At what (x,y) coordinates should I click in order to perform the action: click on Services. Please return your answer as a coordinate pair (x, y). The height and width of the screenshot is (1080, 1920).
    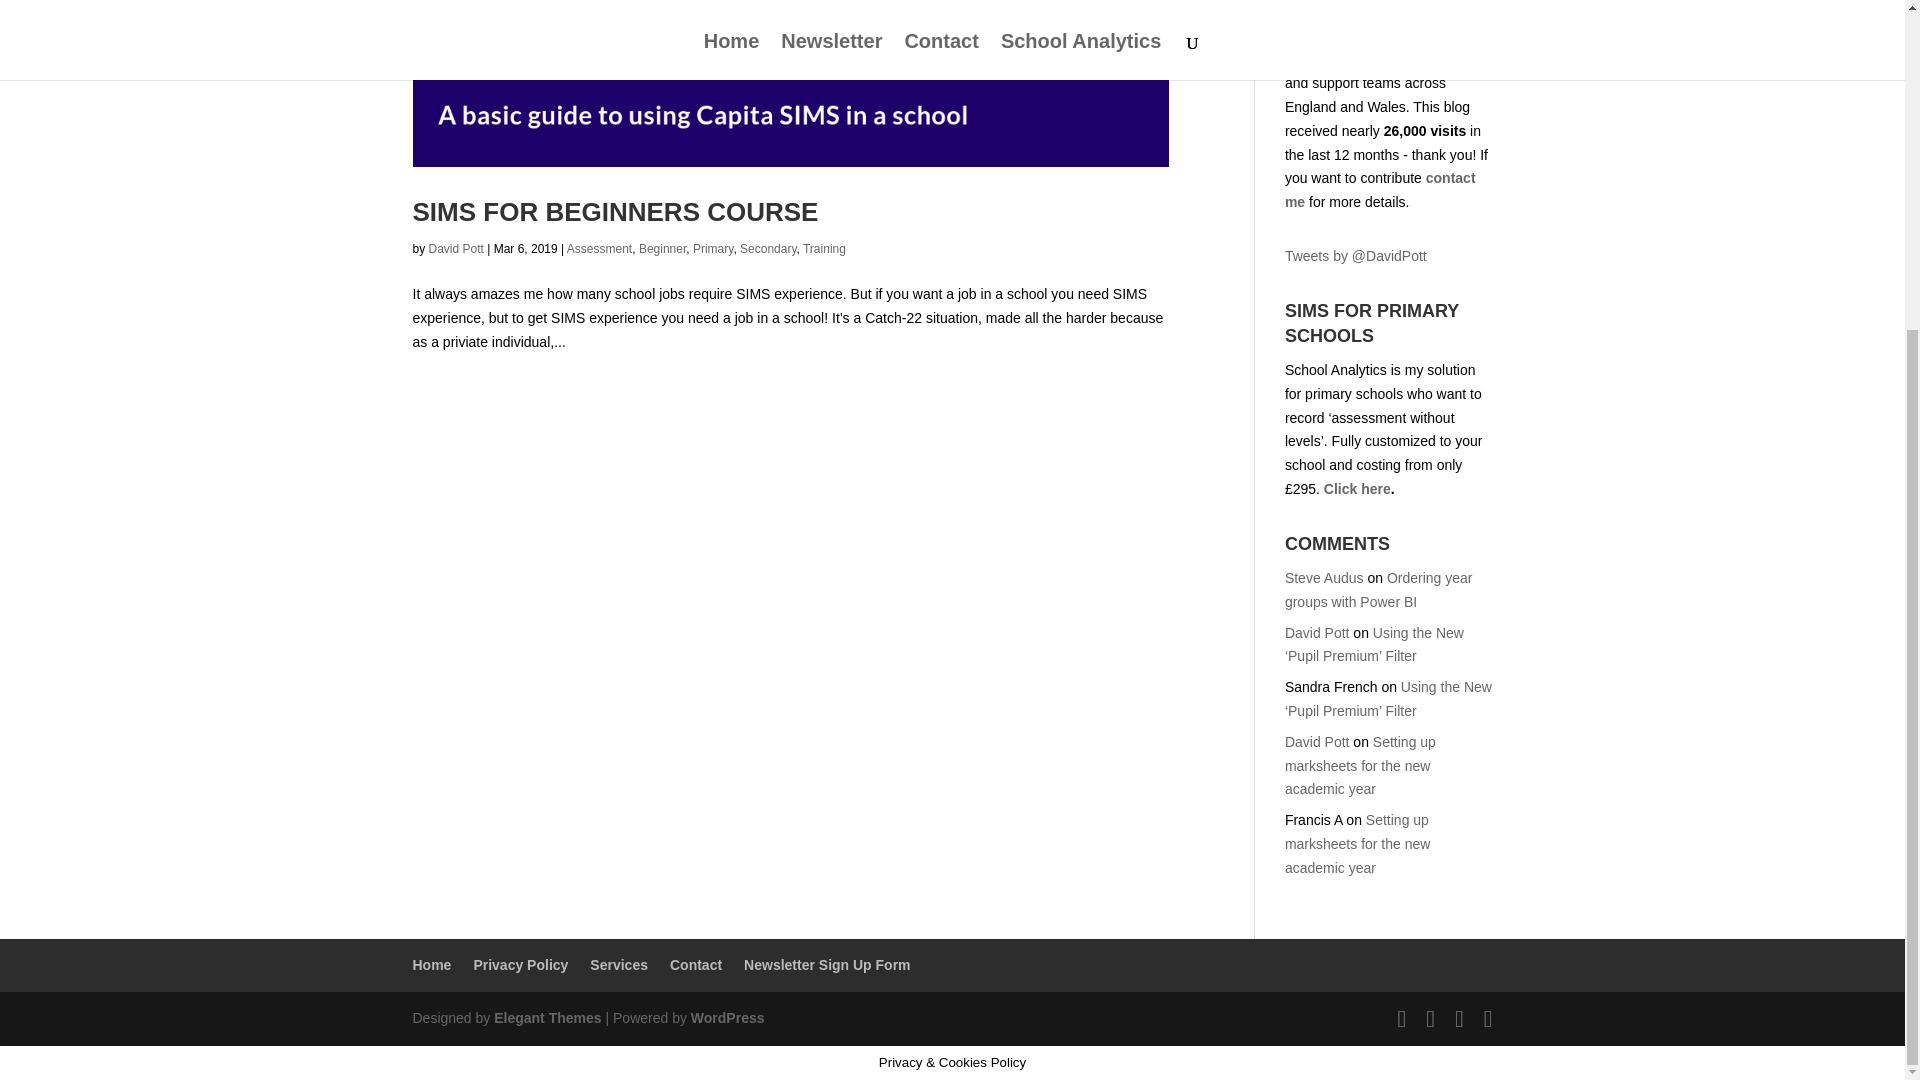
    Looking at the image, I should click on (618, 964).